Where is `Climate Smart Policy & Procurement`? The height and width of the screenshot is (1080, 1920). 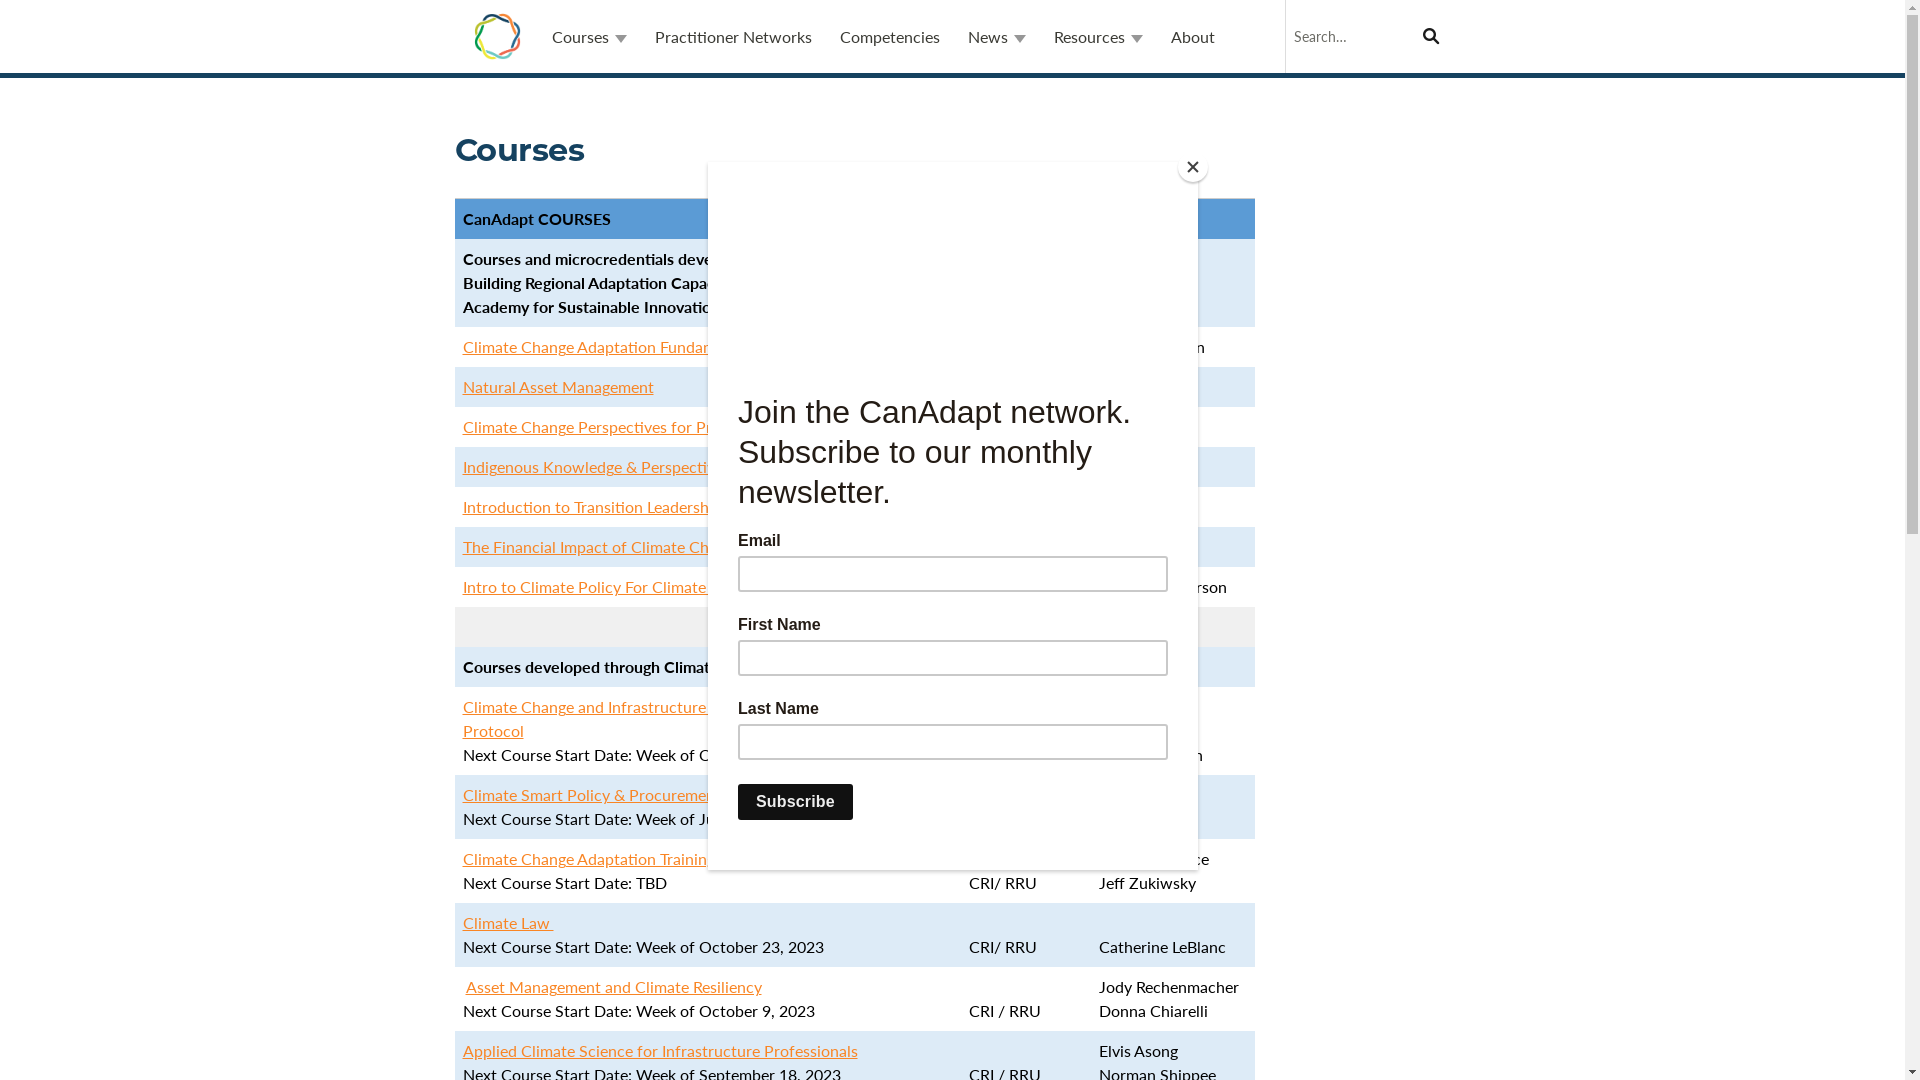
Climate Smart Policy & Procurement is located at coordinates (591, 794).